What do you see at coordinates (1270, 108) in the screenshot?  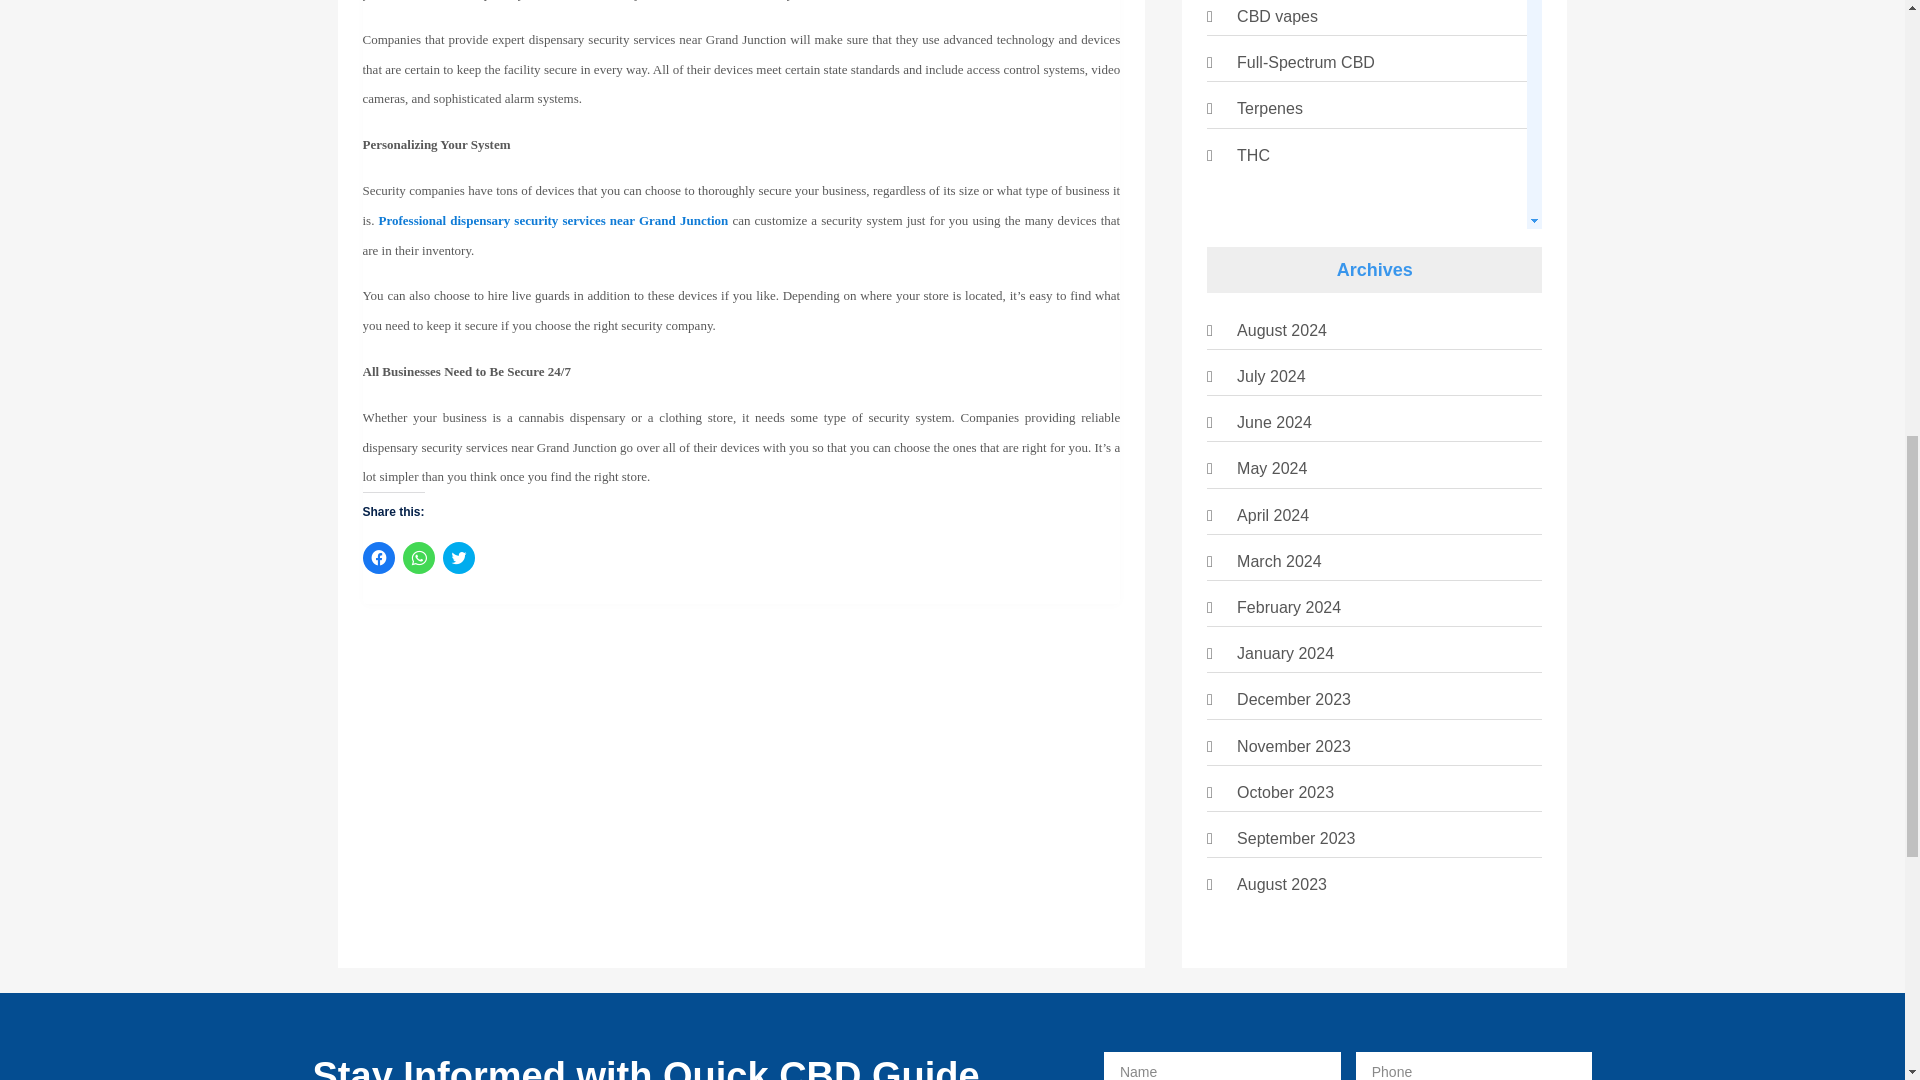 I see `Terpenes` at bounding box center [1270, 108].